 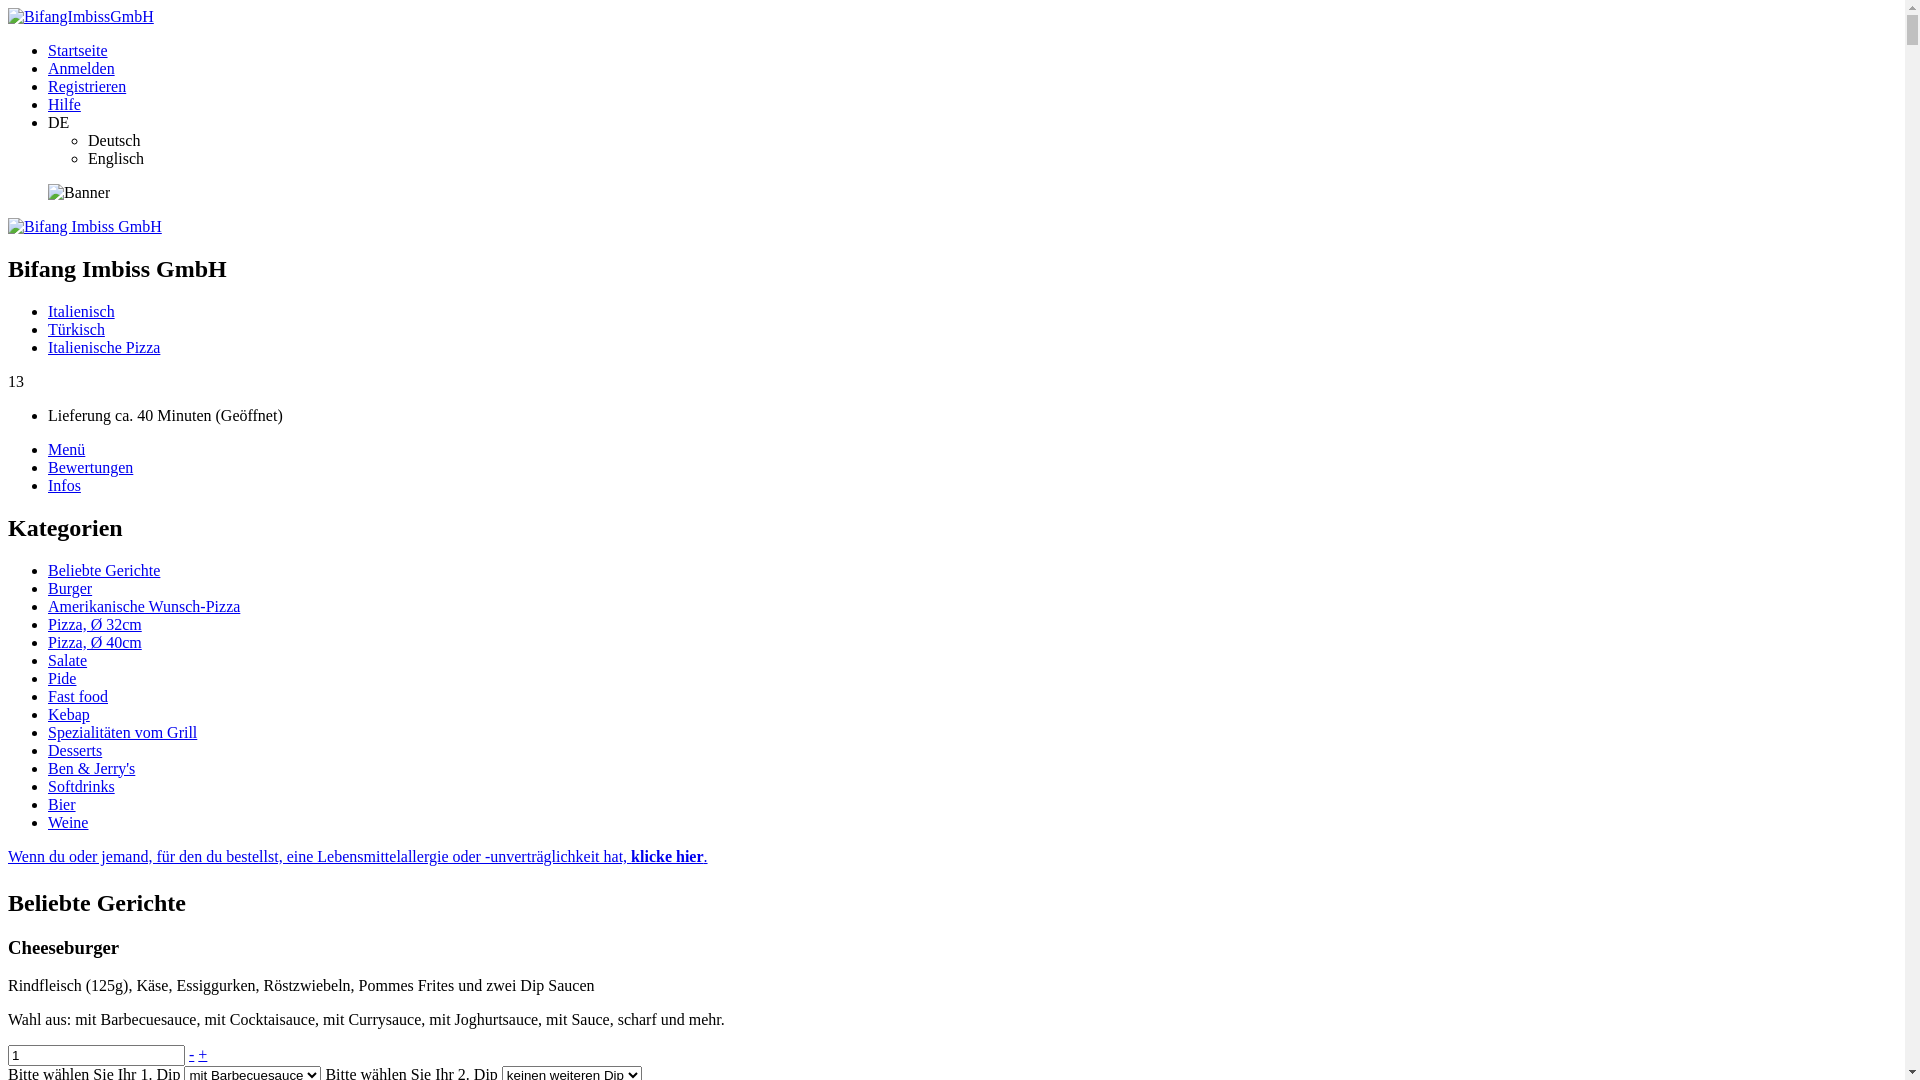 What do you see at coordinates (104, 348) in the screenshot?
I see `Italienische Pizza` at bounding box center [104, 348].